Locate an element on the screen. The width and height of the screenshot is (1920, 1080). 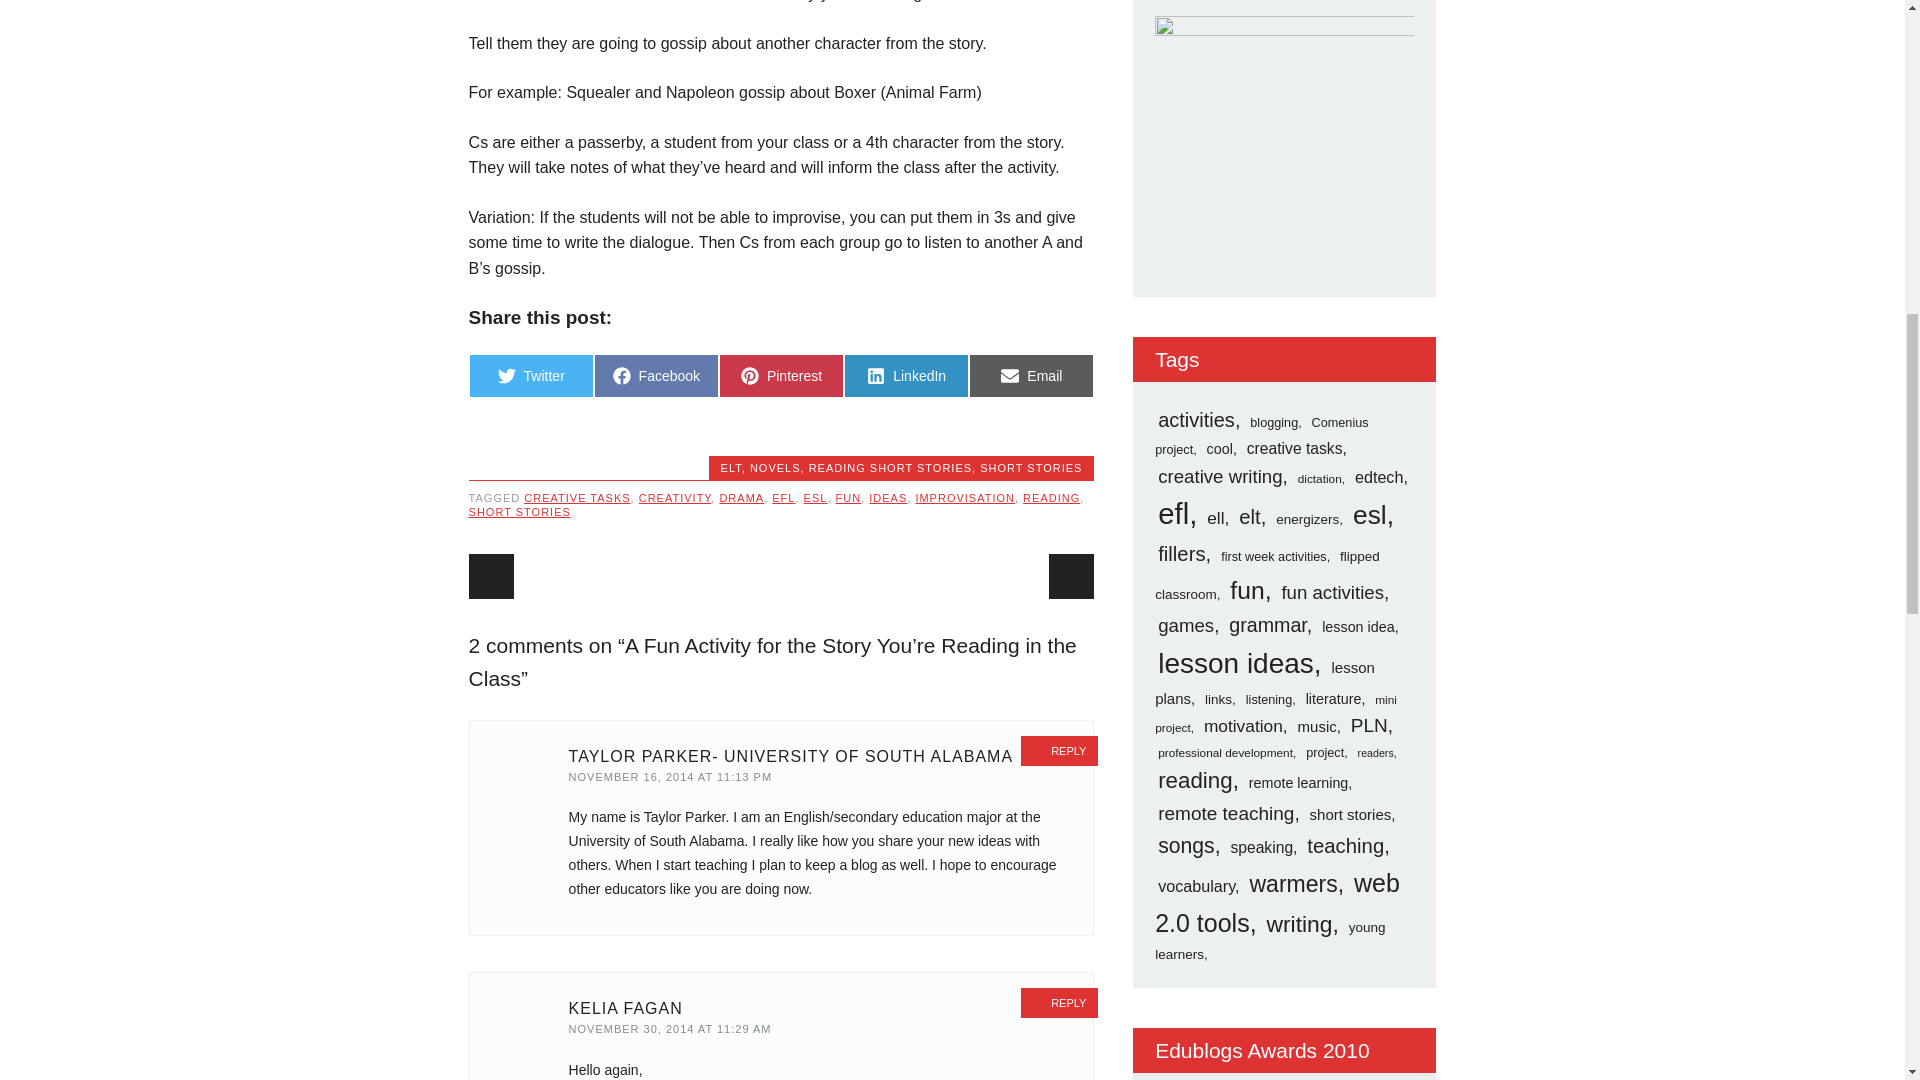
DRAMA is located at coordinates (781, 376).